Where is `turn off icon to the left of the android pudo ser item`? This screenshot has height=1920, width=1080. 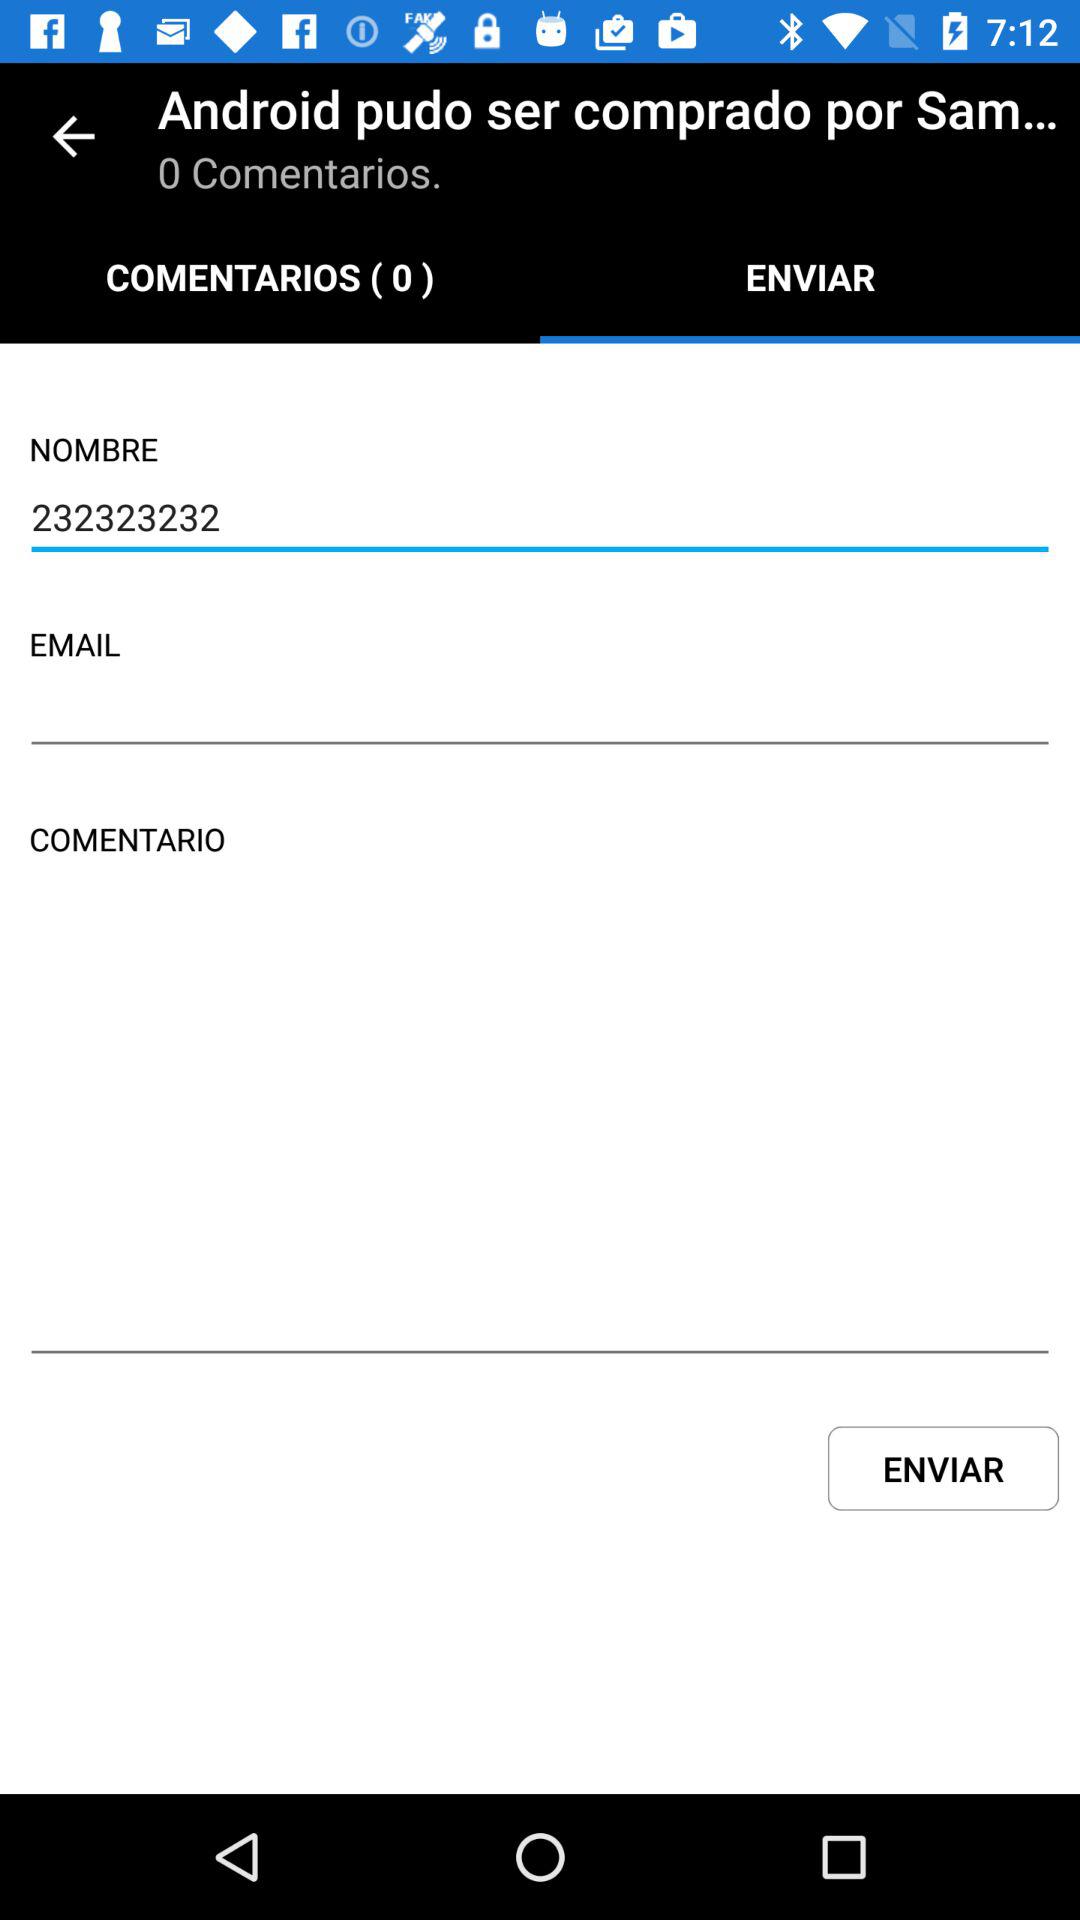
turn off icon to the left of the android pudo ser item is located at coordinates (73, 136).